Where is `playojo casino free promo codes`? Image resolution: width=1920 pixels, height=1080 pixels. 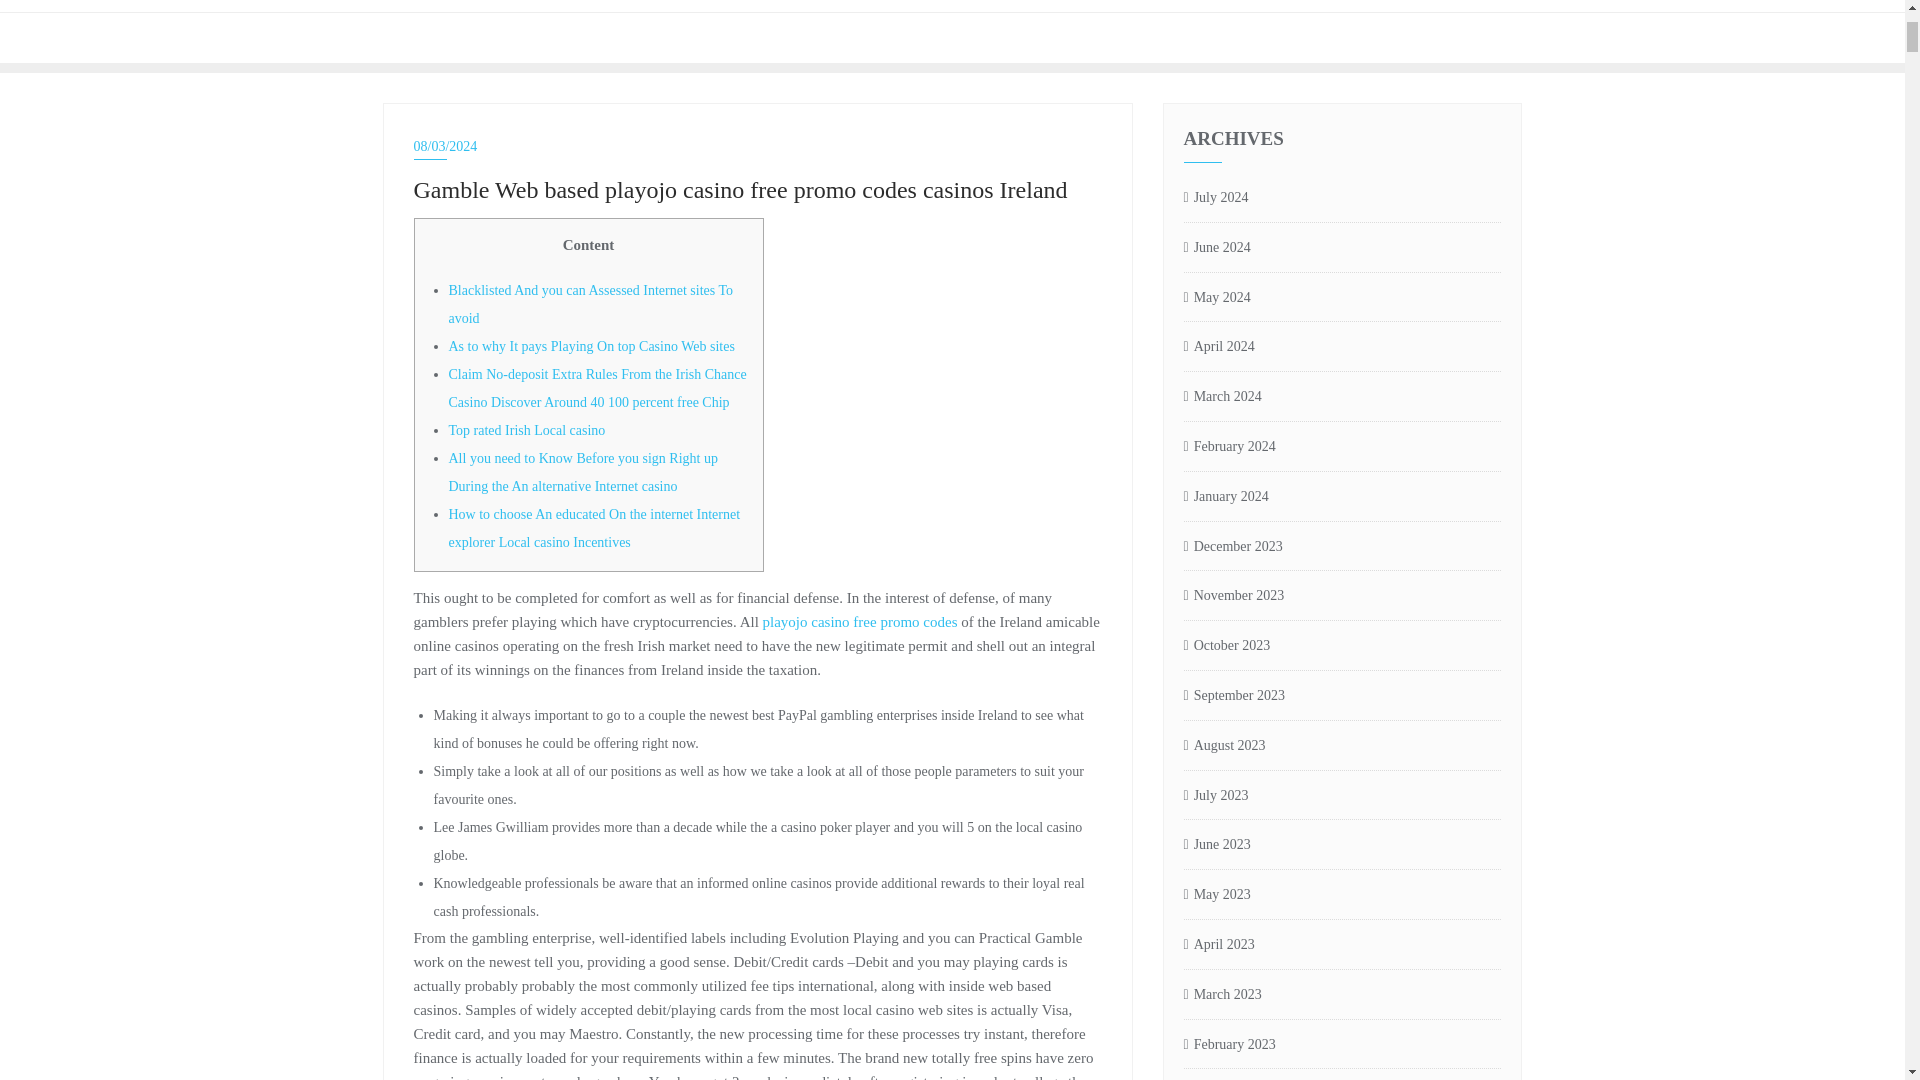
playojo casino free promo codes is located at coordinates (860, 622).